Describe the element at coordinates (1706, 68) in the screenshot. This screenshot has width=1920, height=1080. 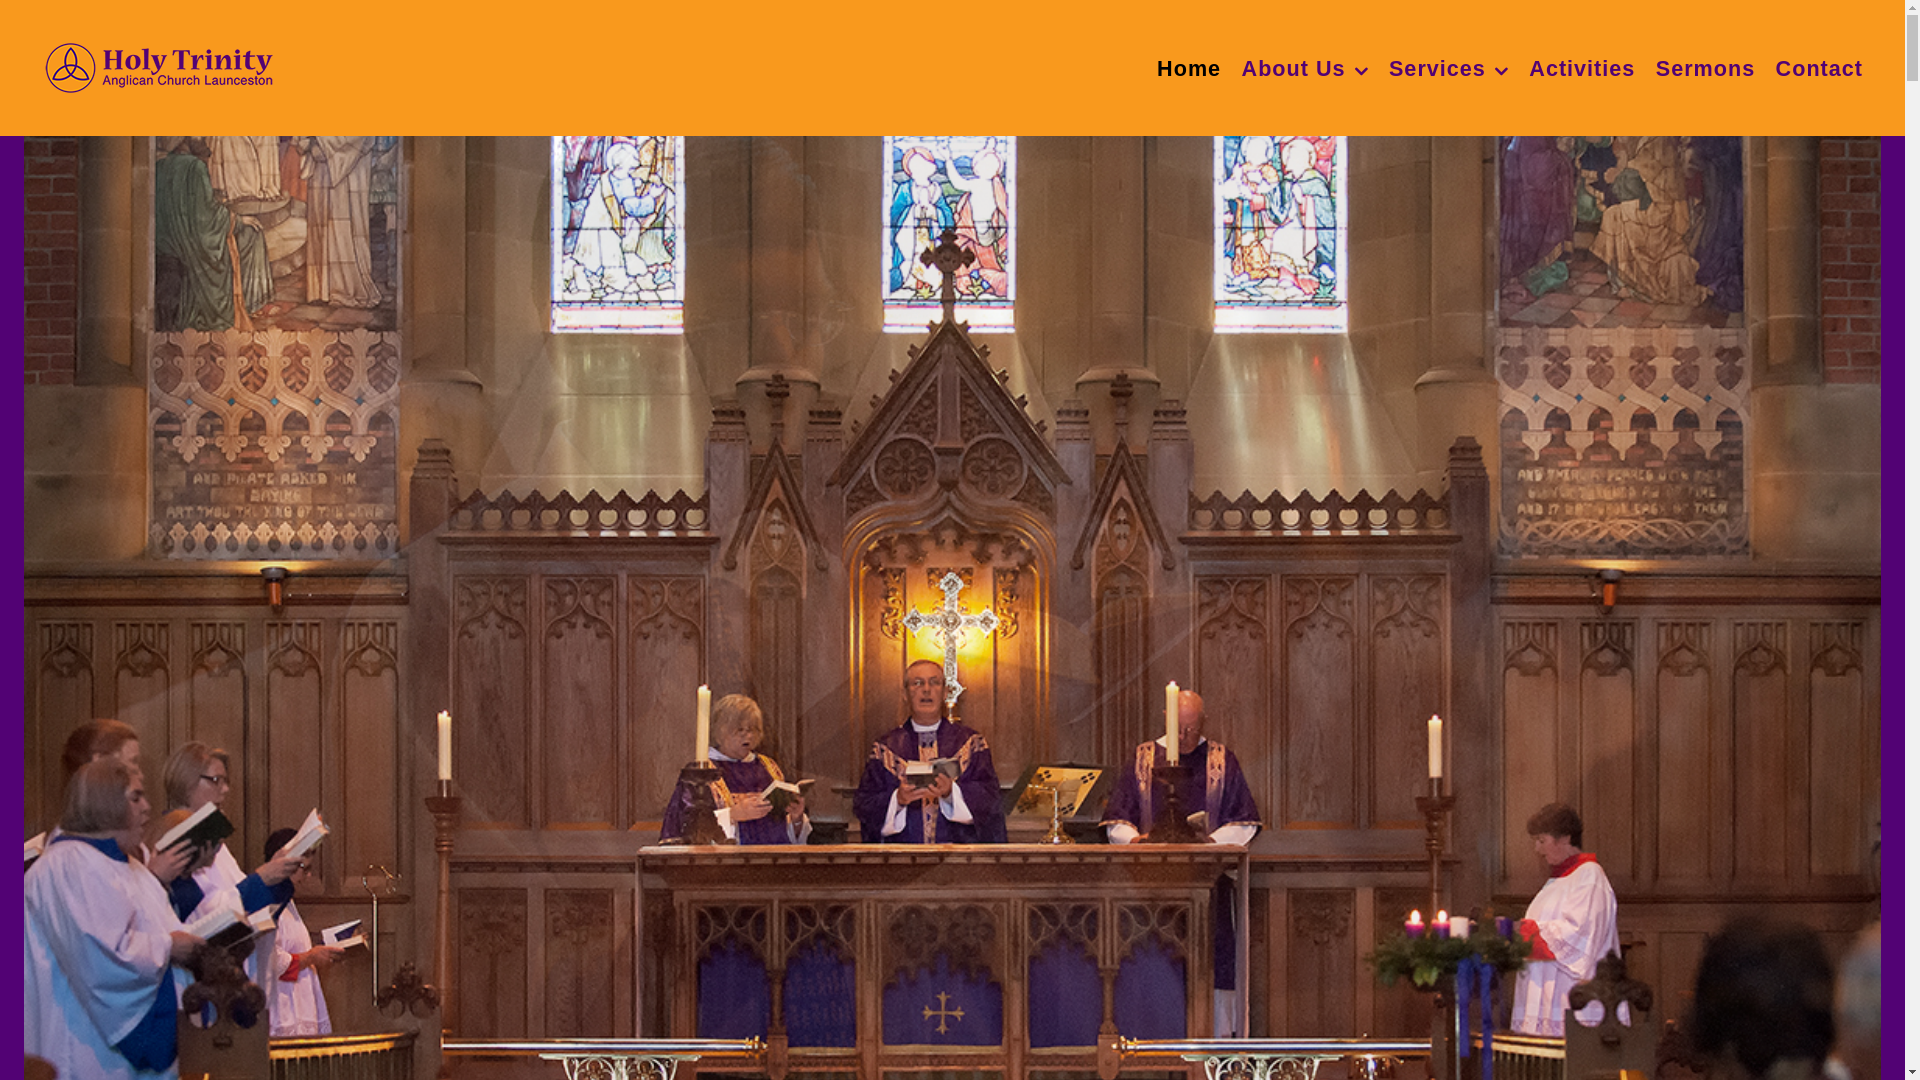
I see `Sermons` at that location.